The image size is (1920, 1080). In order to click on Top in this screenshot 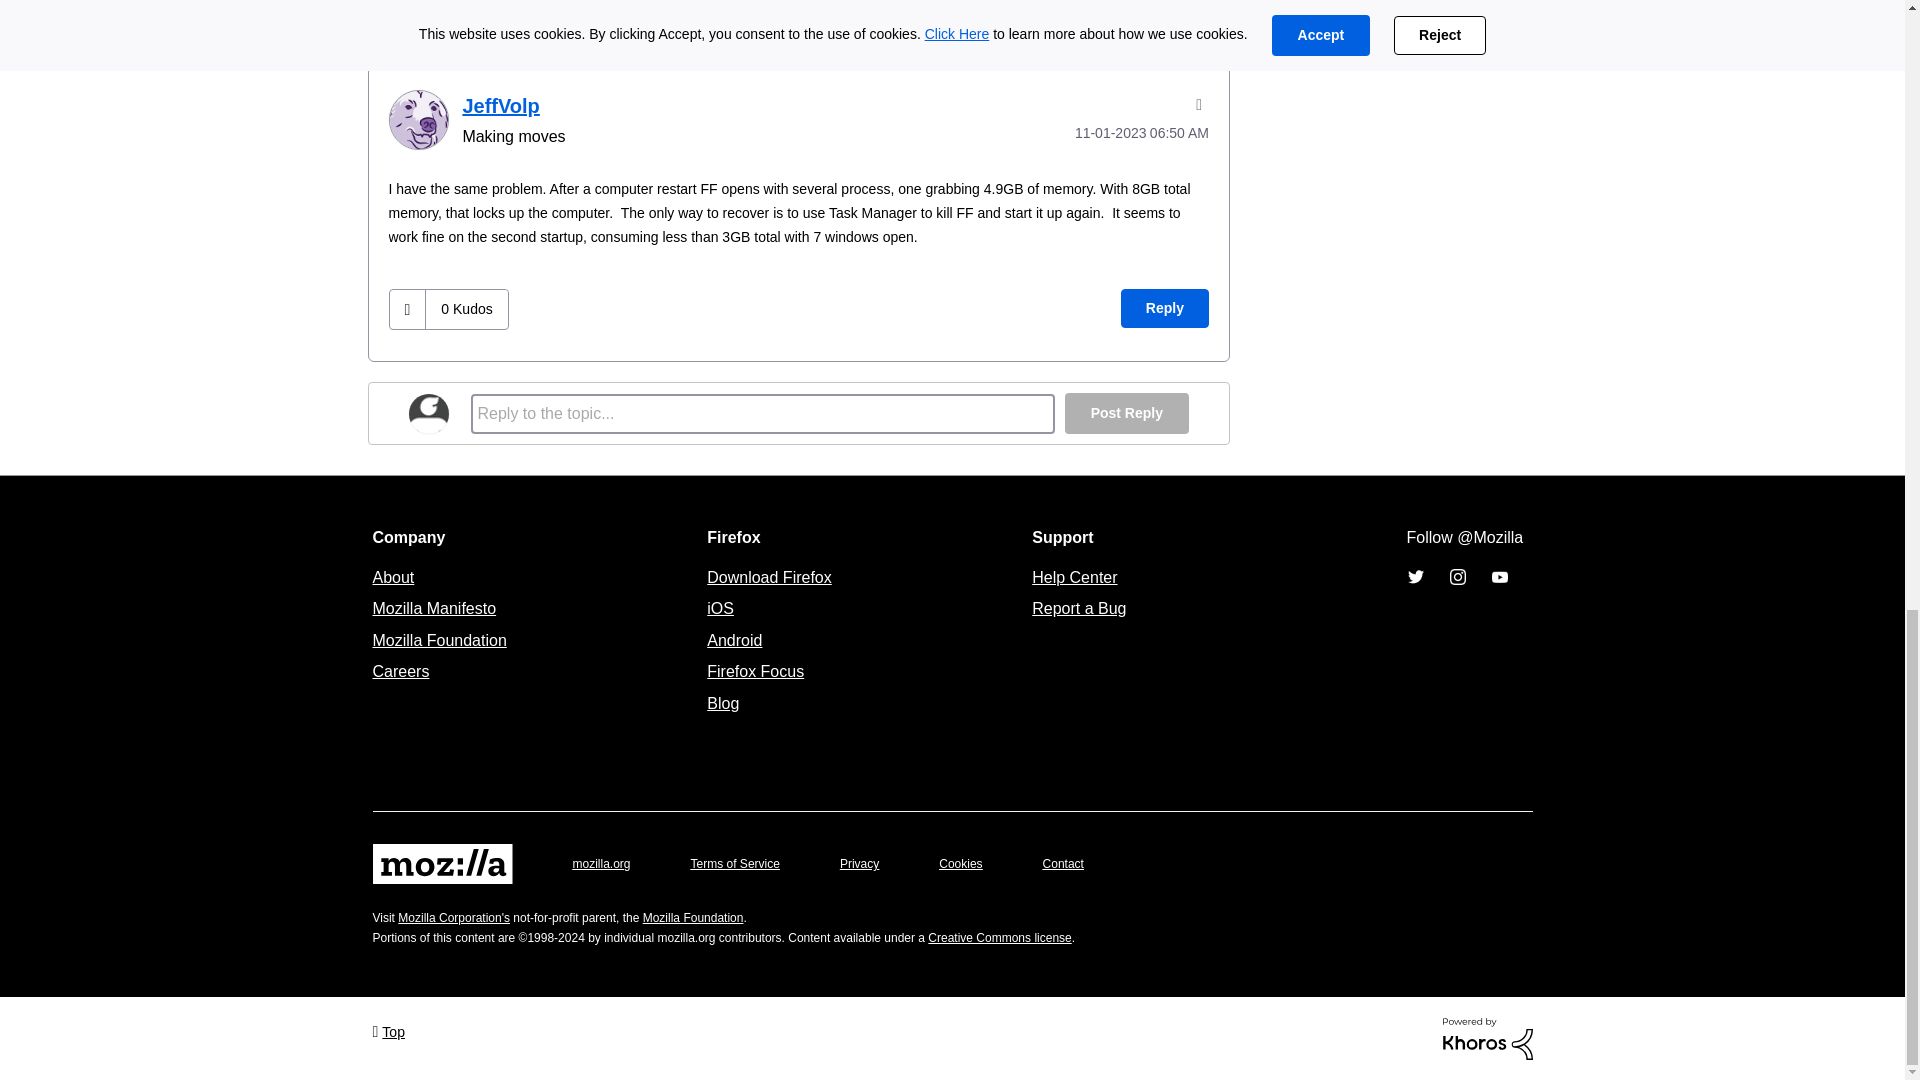, I will do `click(388, 1030)`.